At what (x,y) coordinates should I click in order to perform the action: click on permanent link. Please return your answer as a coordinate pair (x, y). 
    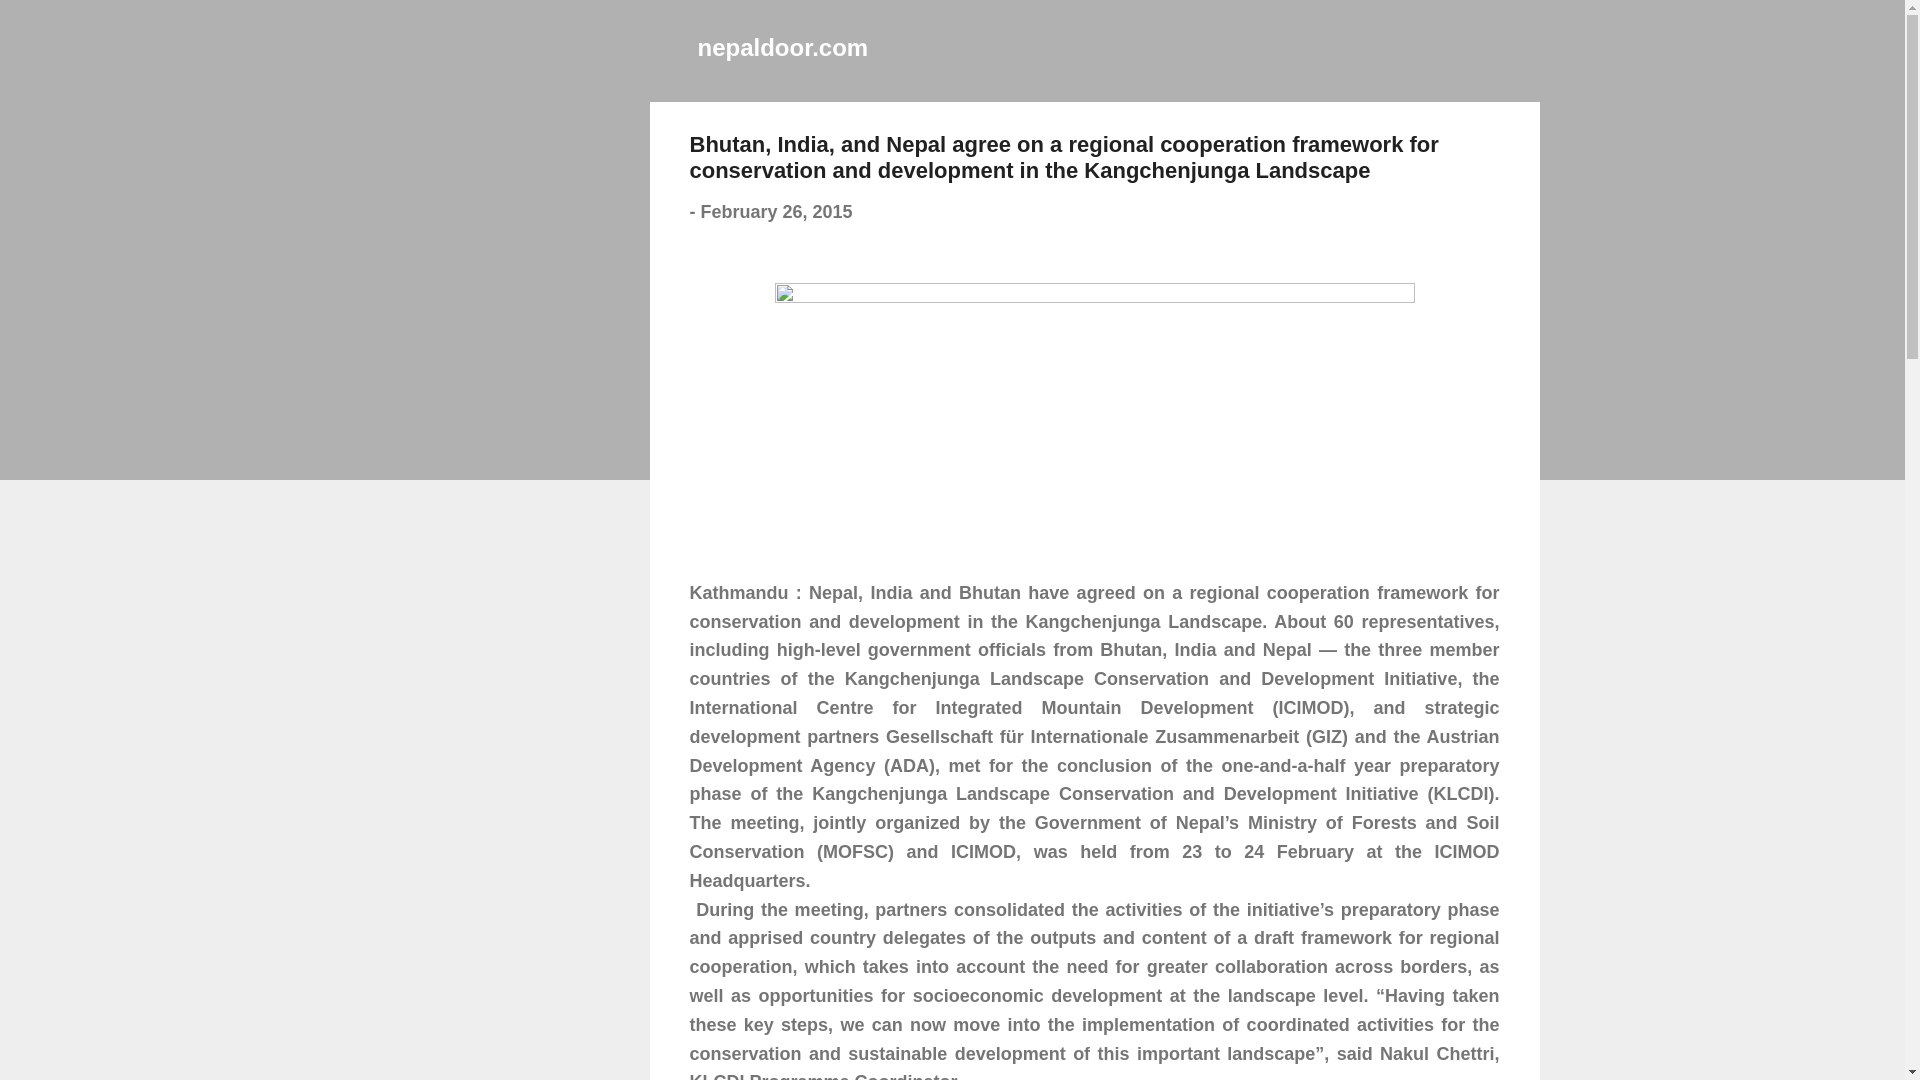
    Looking at the image, I should click on (776, 212).